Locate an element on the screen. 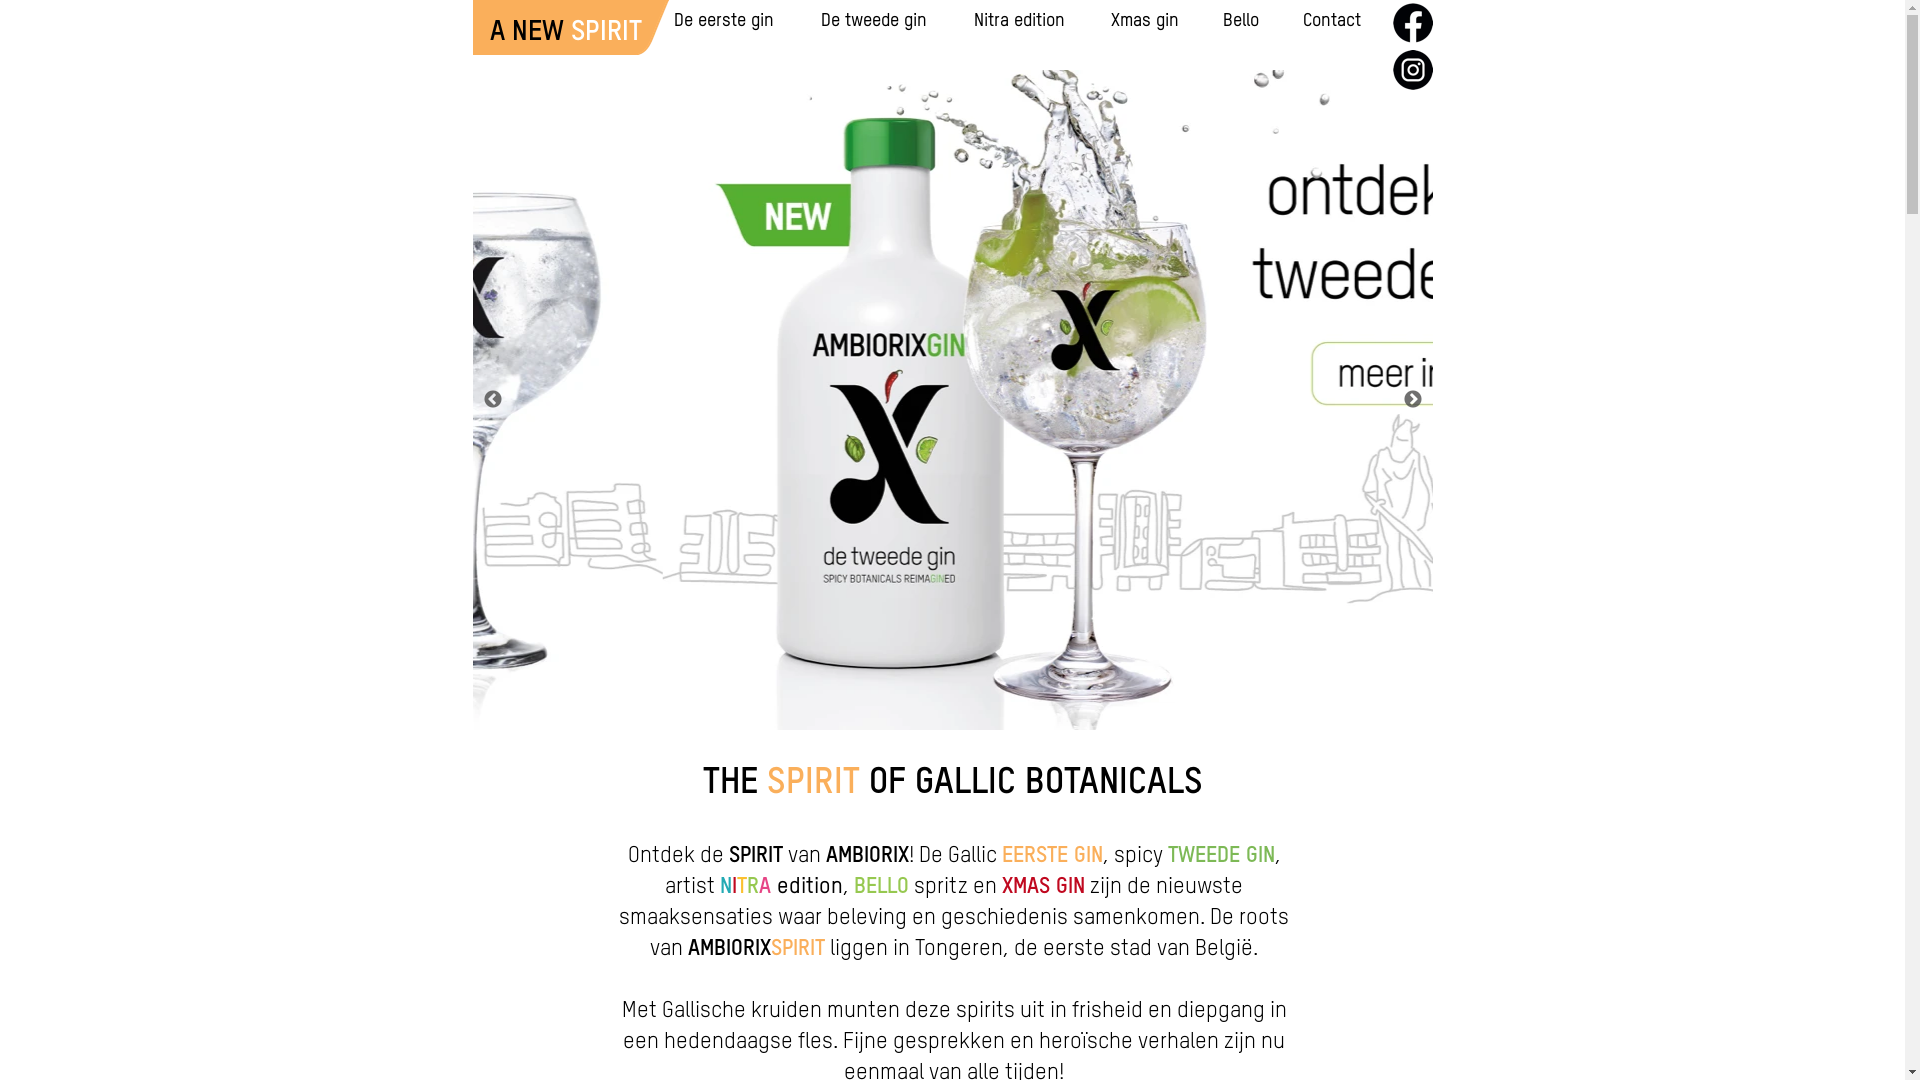 The width and height of the screenshot is (1920, 1080). Next is located at coordinates (1412, 400).